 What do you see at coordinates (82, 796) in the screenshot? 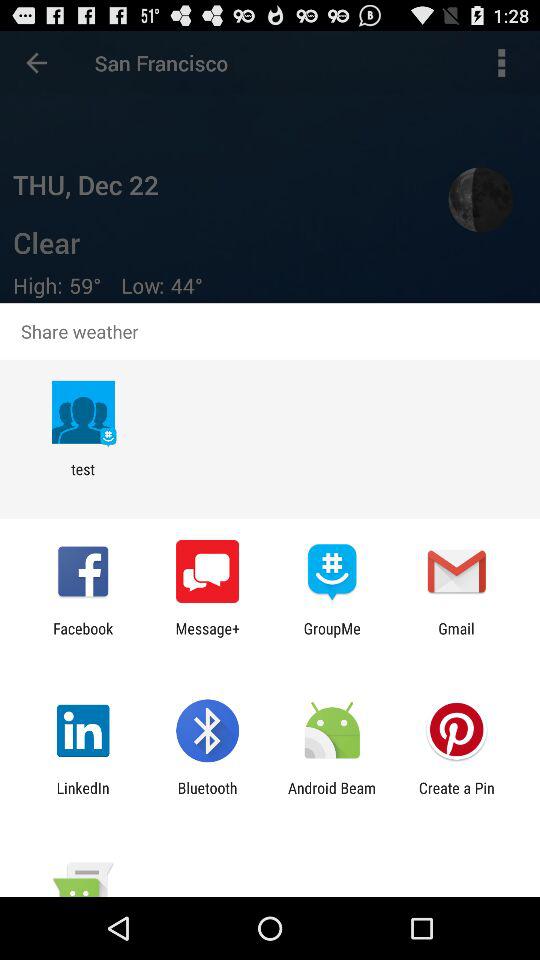
I see `open the item to the left of the bluetooth item` at bounding box center [82, 796].